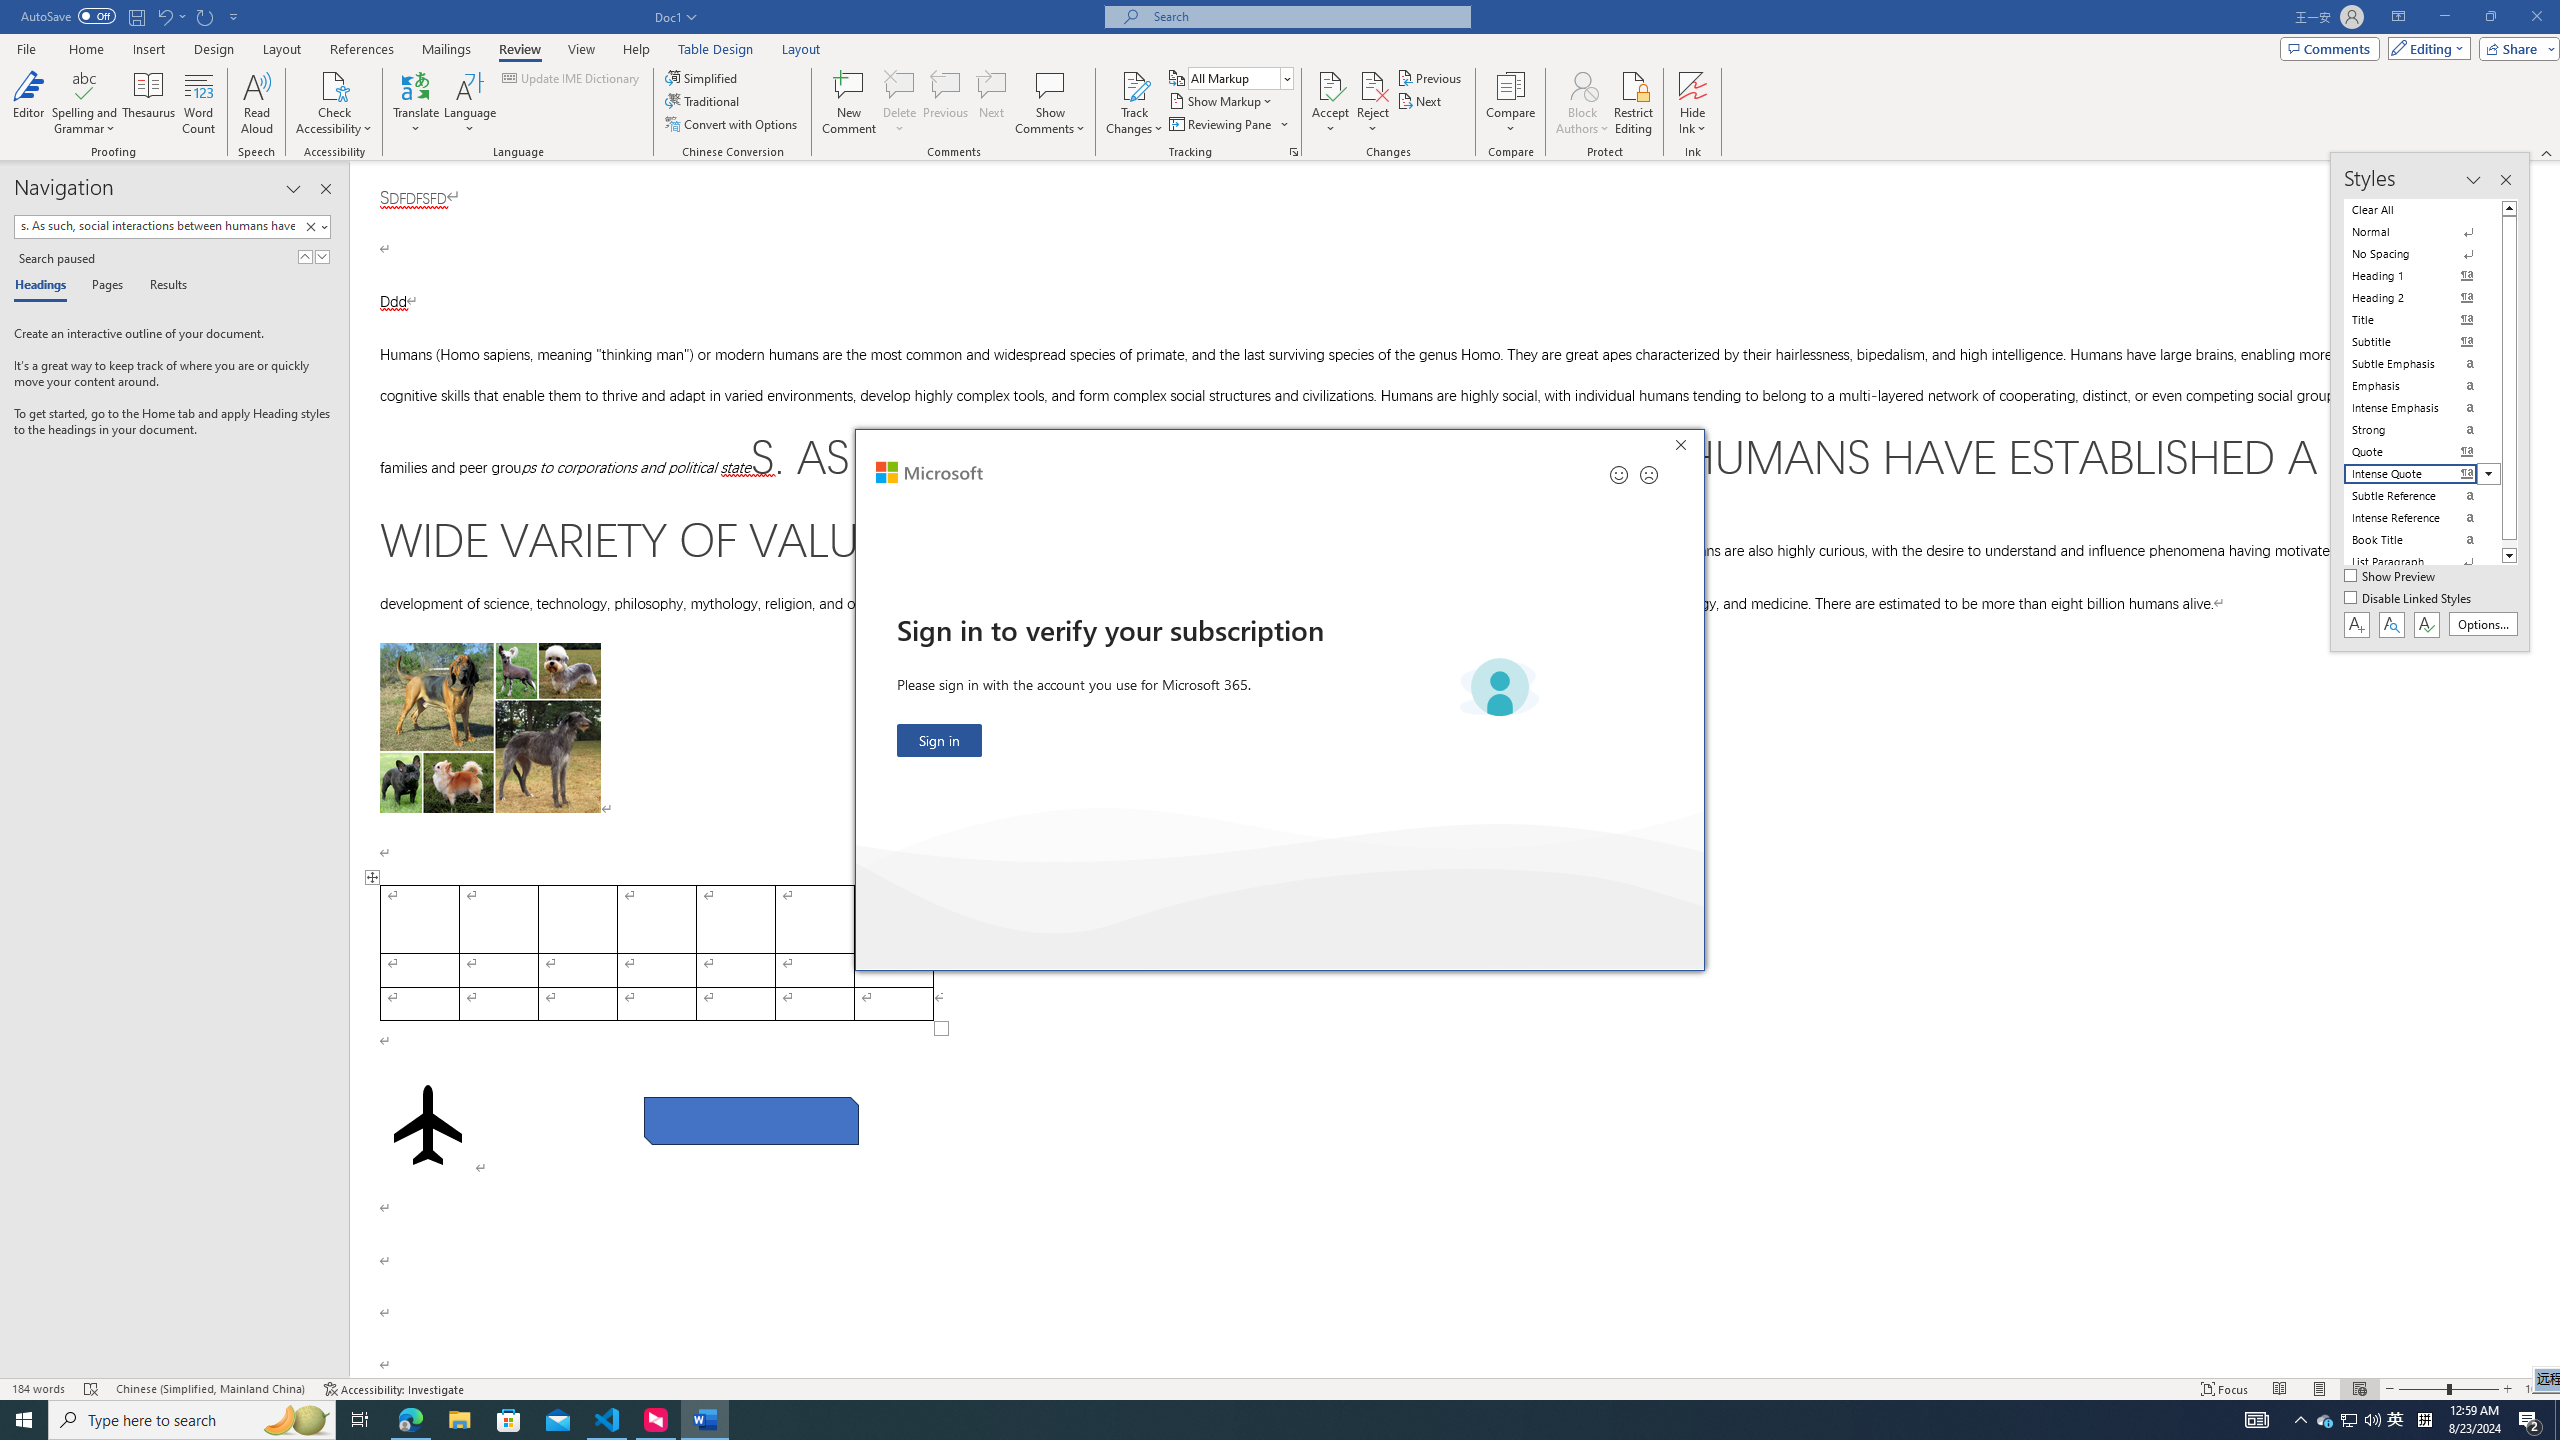  What do you see at coordinates (416, 103) in the screenshot?
I see `Translate` at bounding box center [416, 103].